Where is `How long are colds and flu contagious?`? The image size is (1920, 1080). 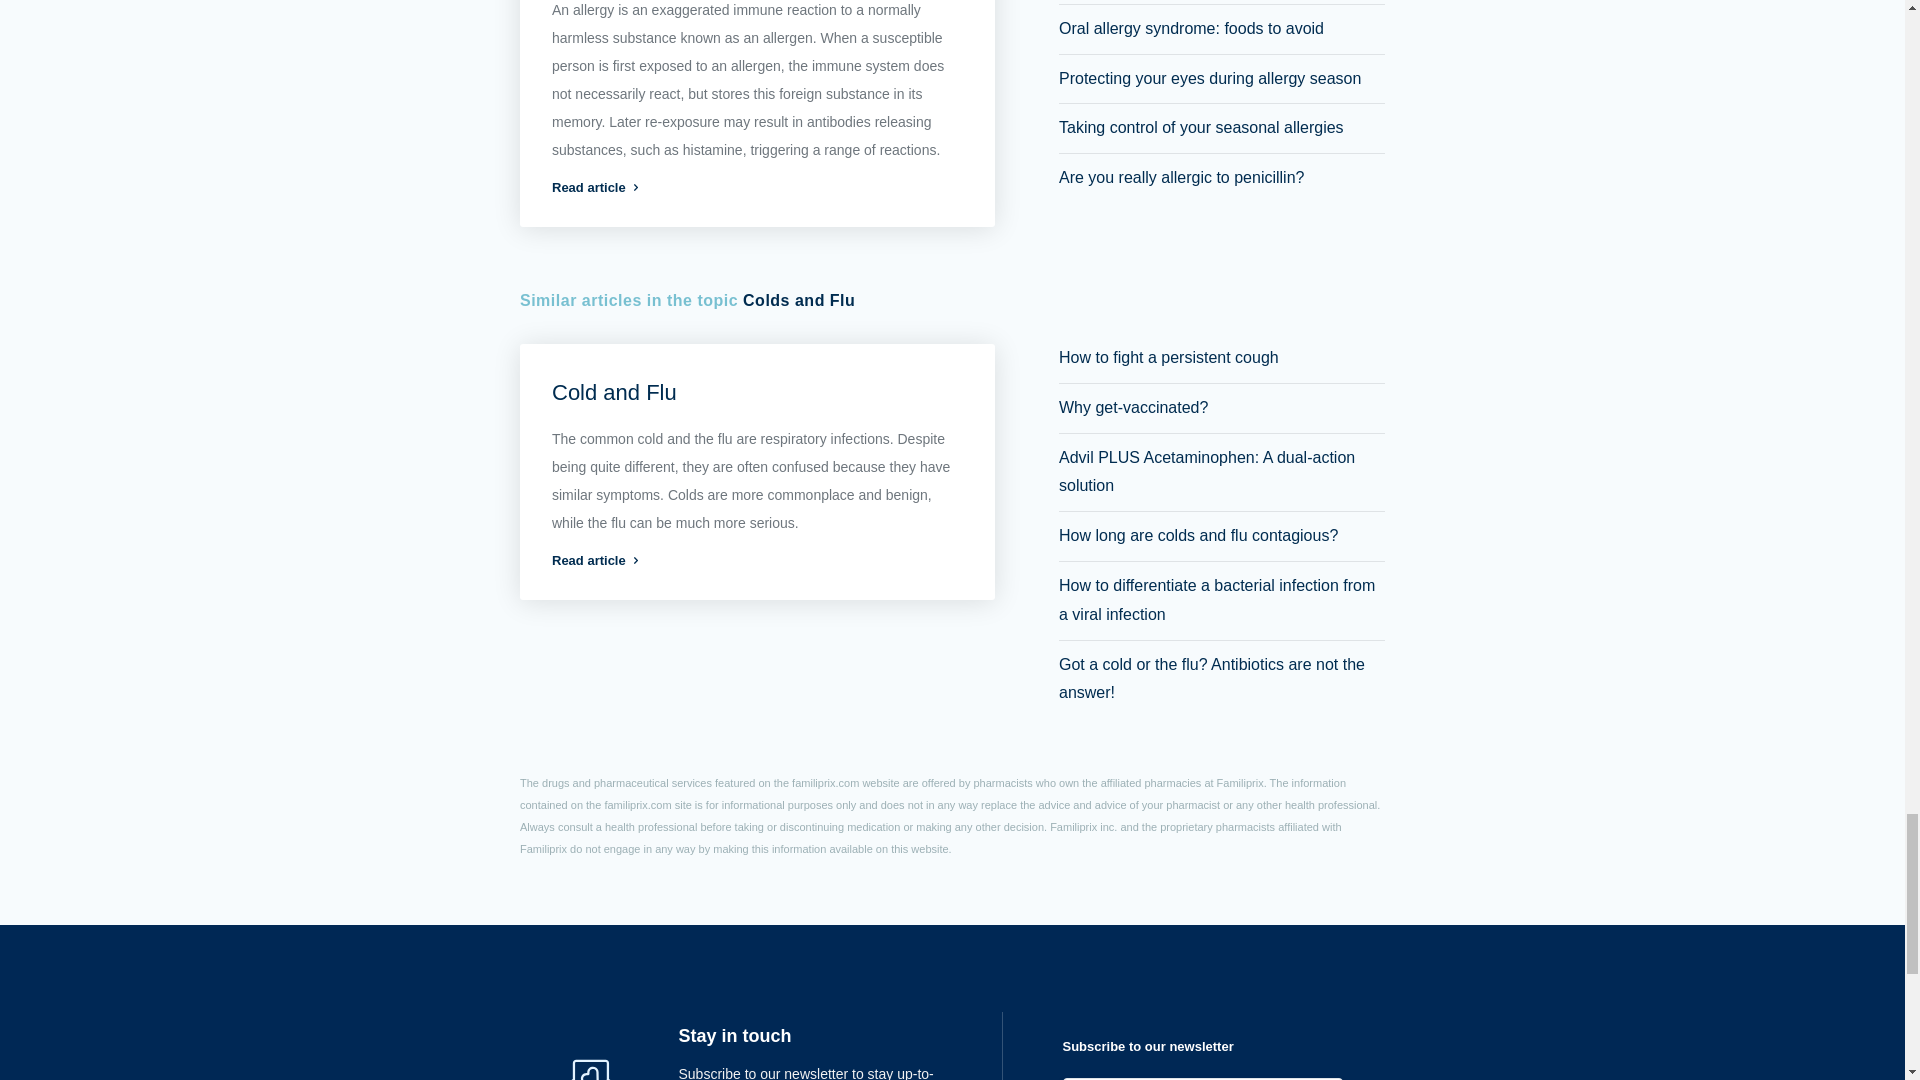
How long are colds and flu contagious? is located at coordinates (1198, 536).